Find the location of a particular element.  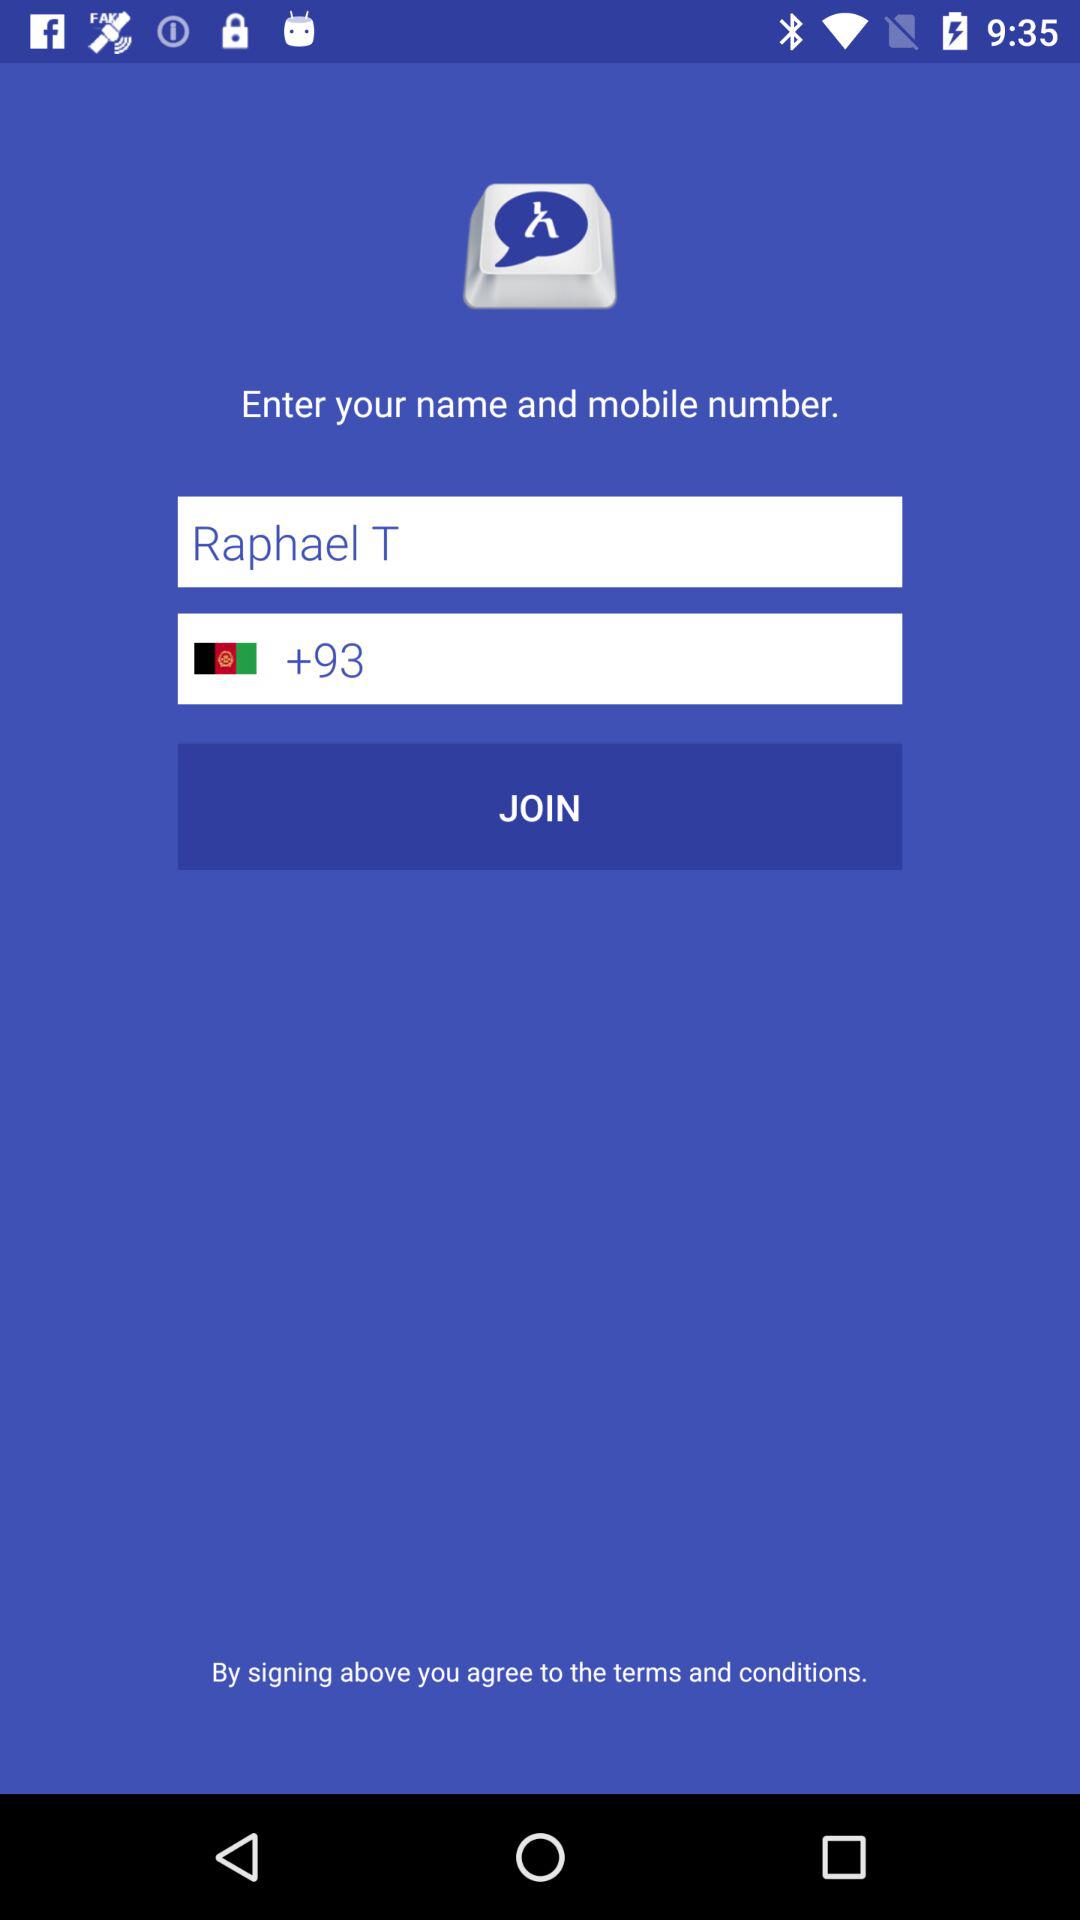

flip to +93 is located at coordinates (587, 658).